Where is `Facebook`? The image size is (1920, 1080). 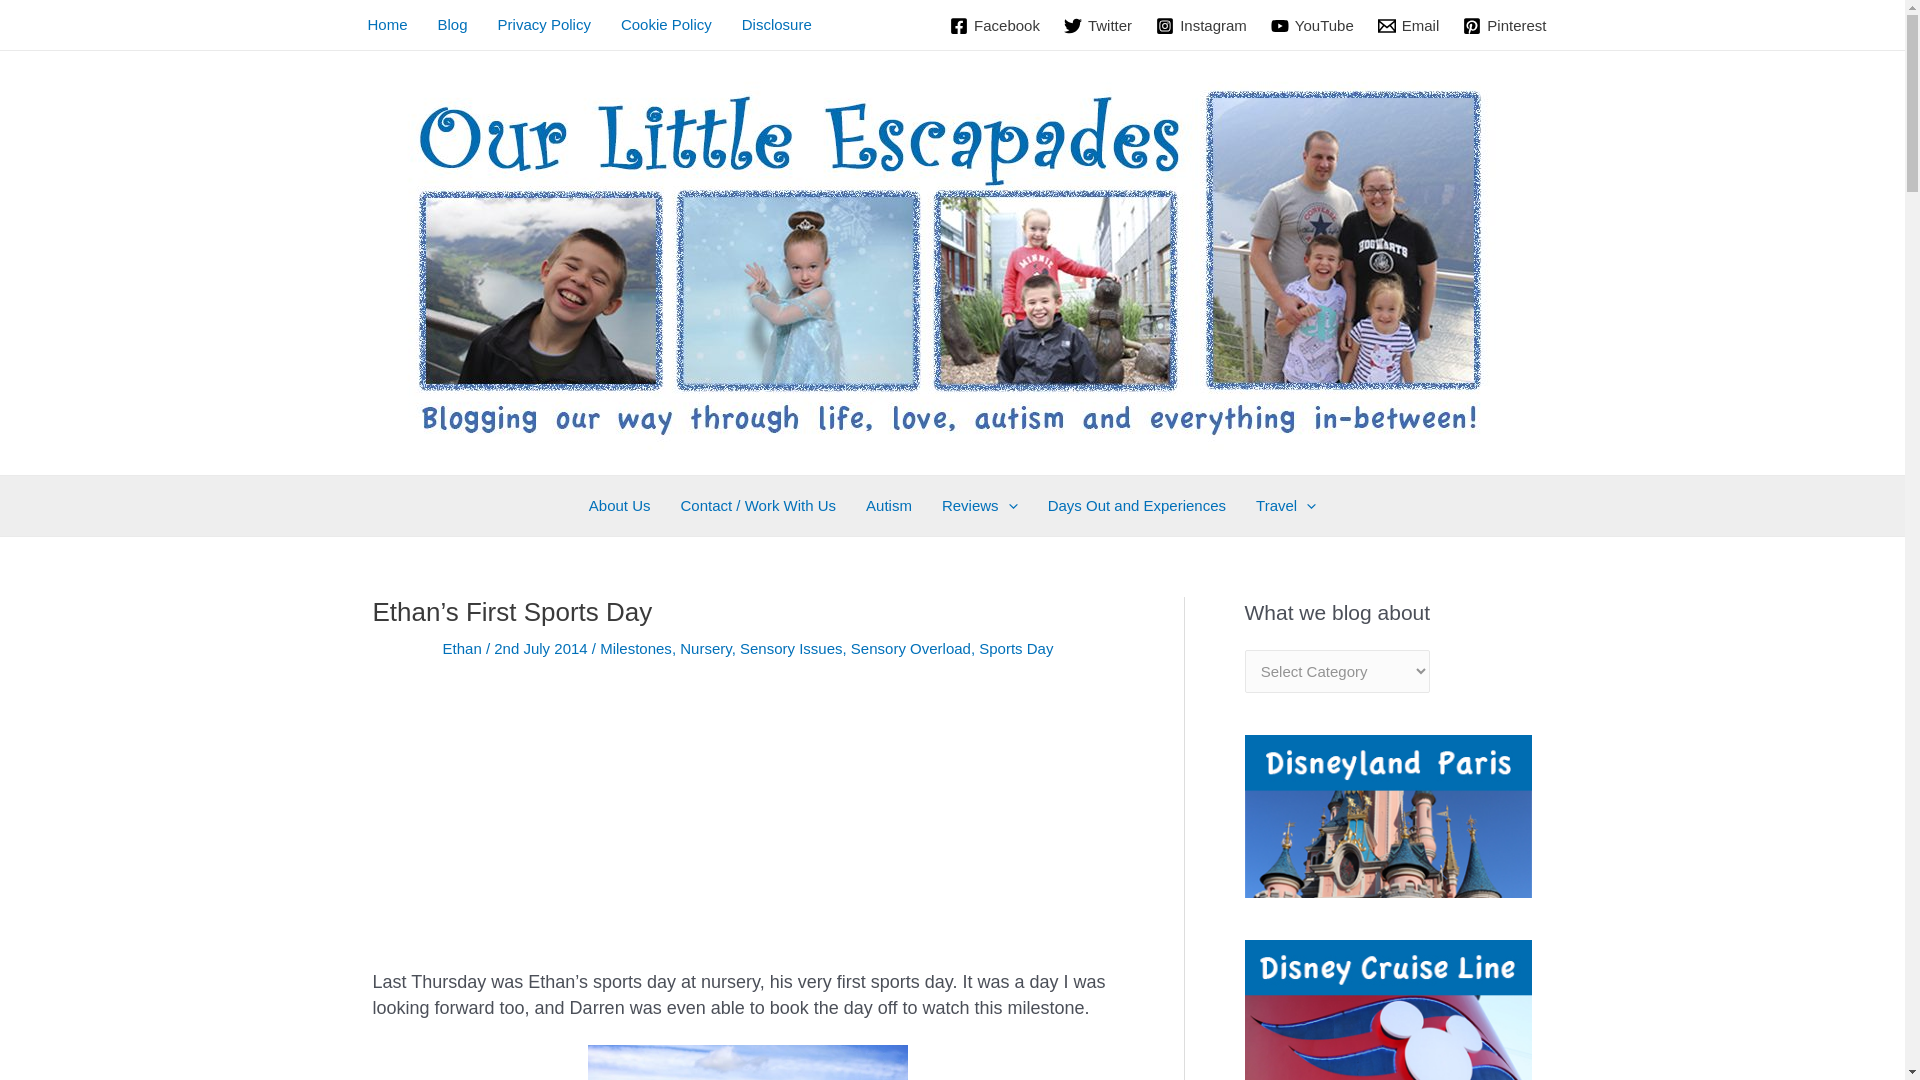 Facebook is located at coordinates (995, 26).